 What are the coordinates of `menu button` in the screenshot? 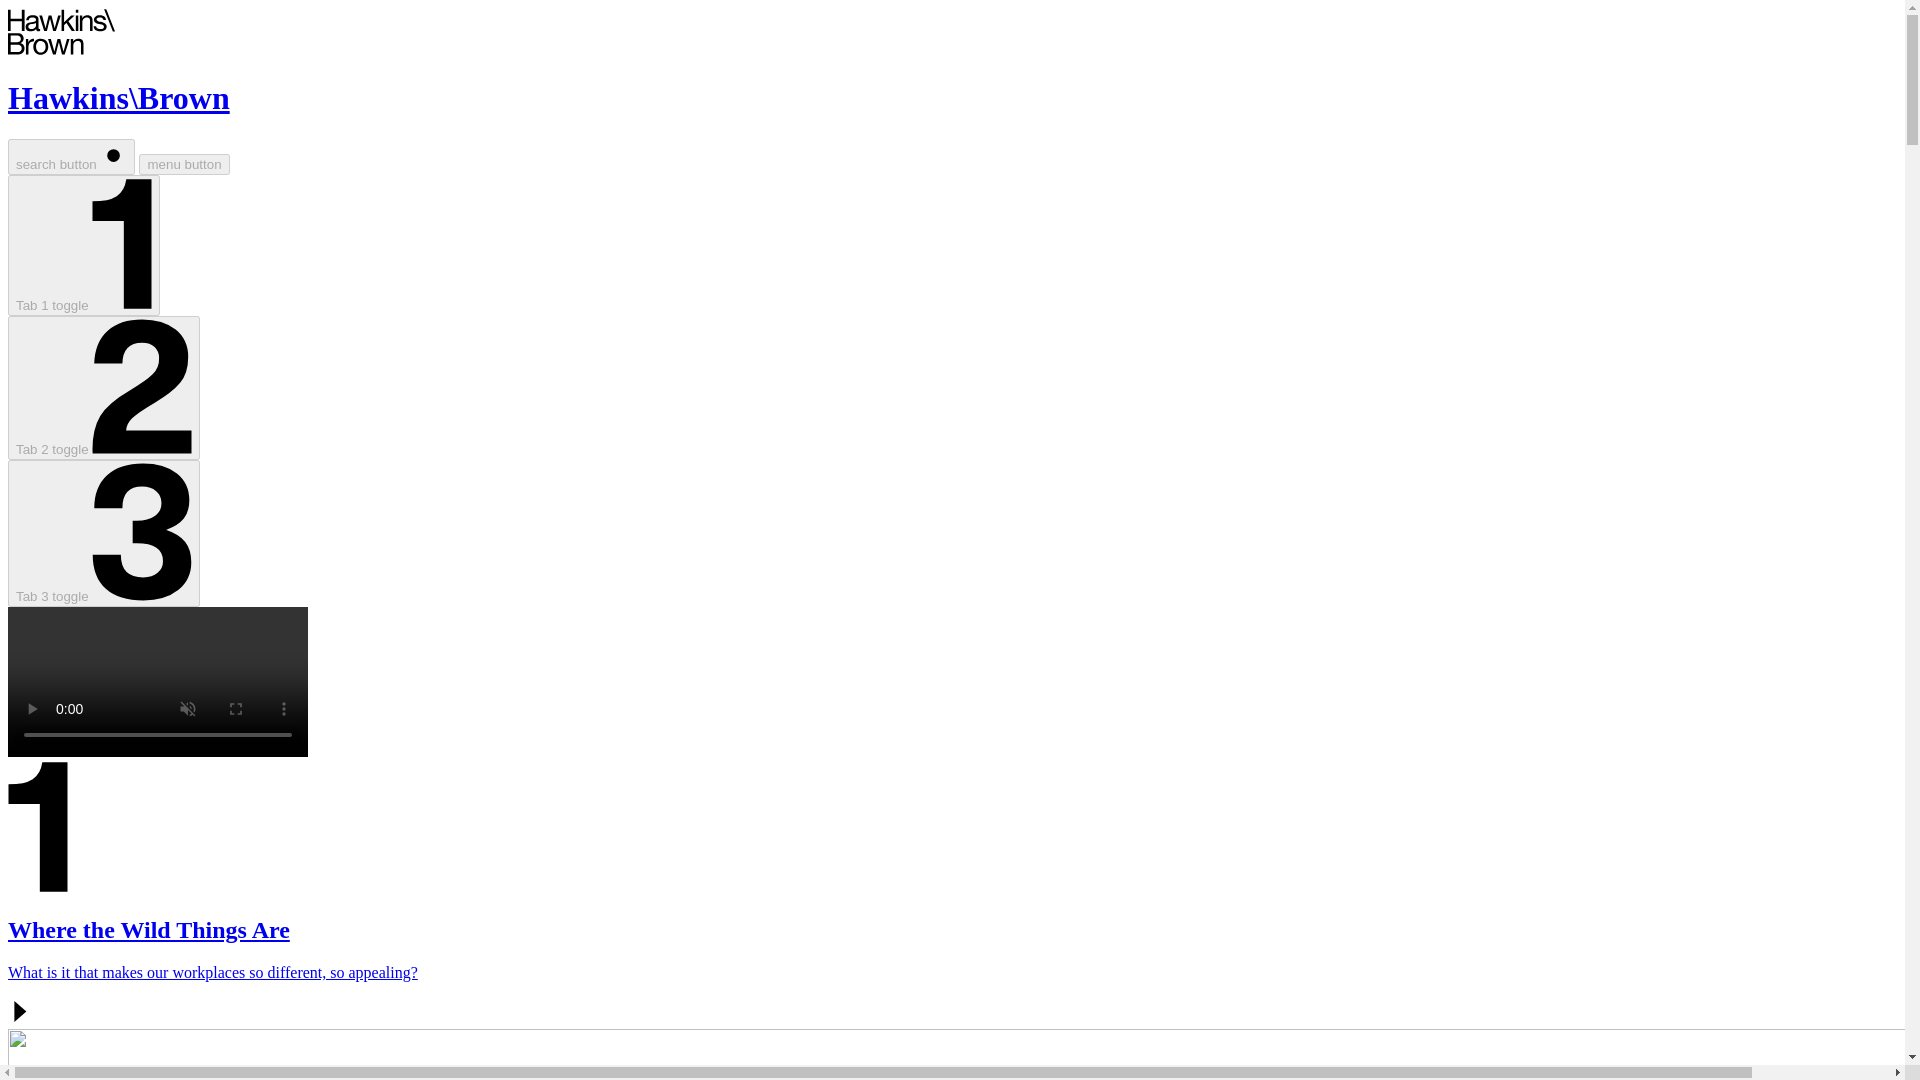 It's located at (183, 164).